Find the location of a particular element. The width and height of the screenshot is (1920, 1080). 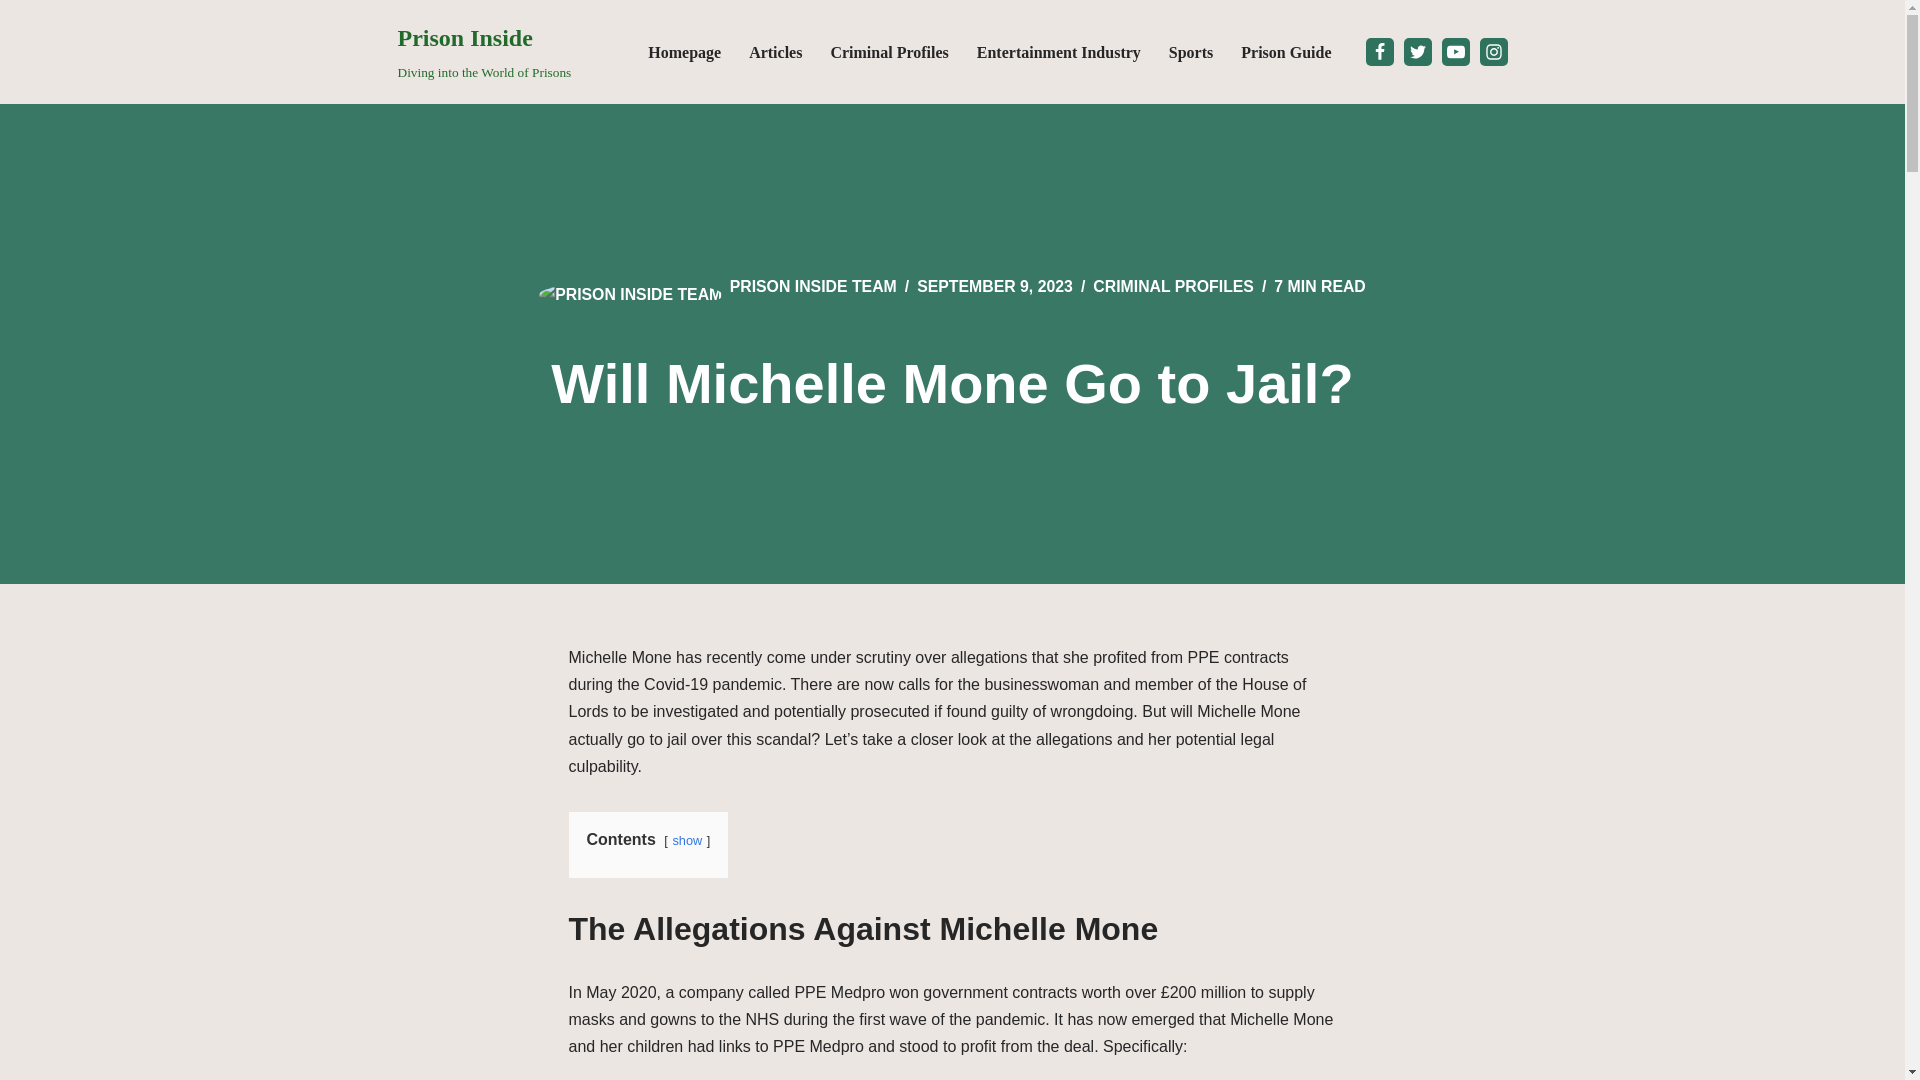

CRIMINAL PROFILES is located at coordinates (1172, 286).